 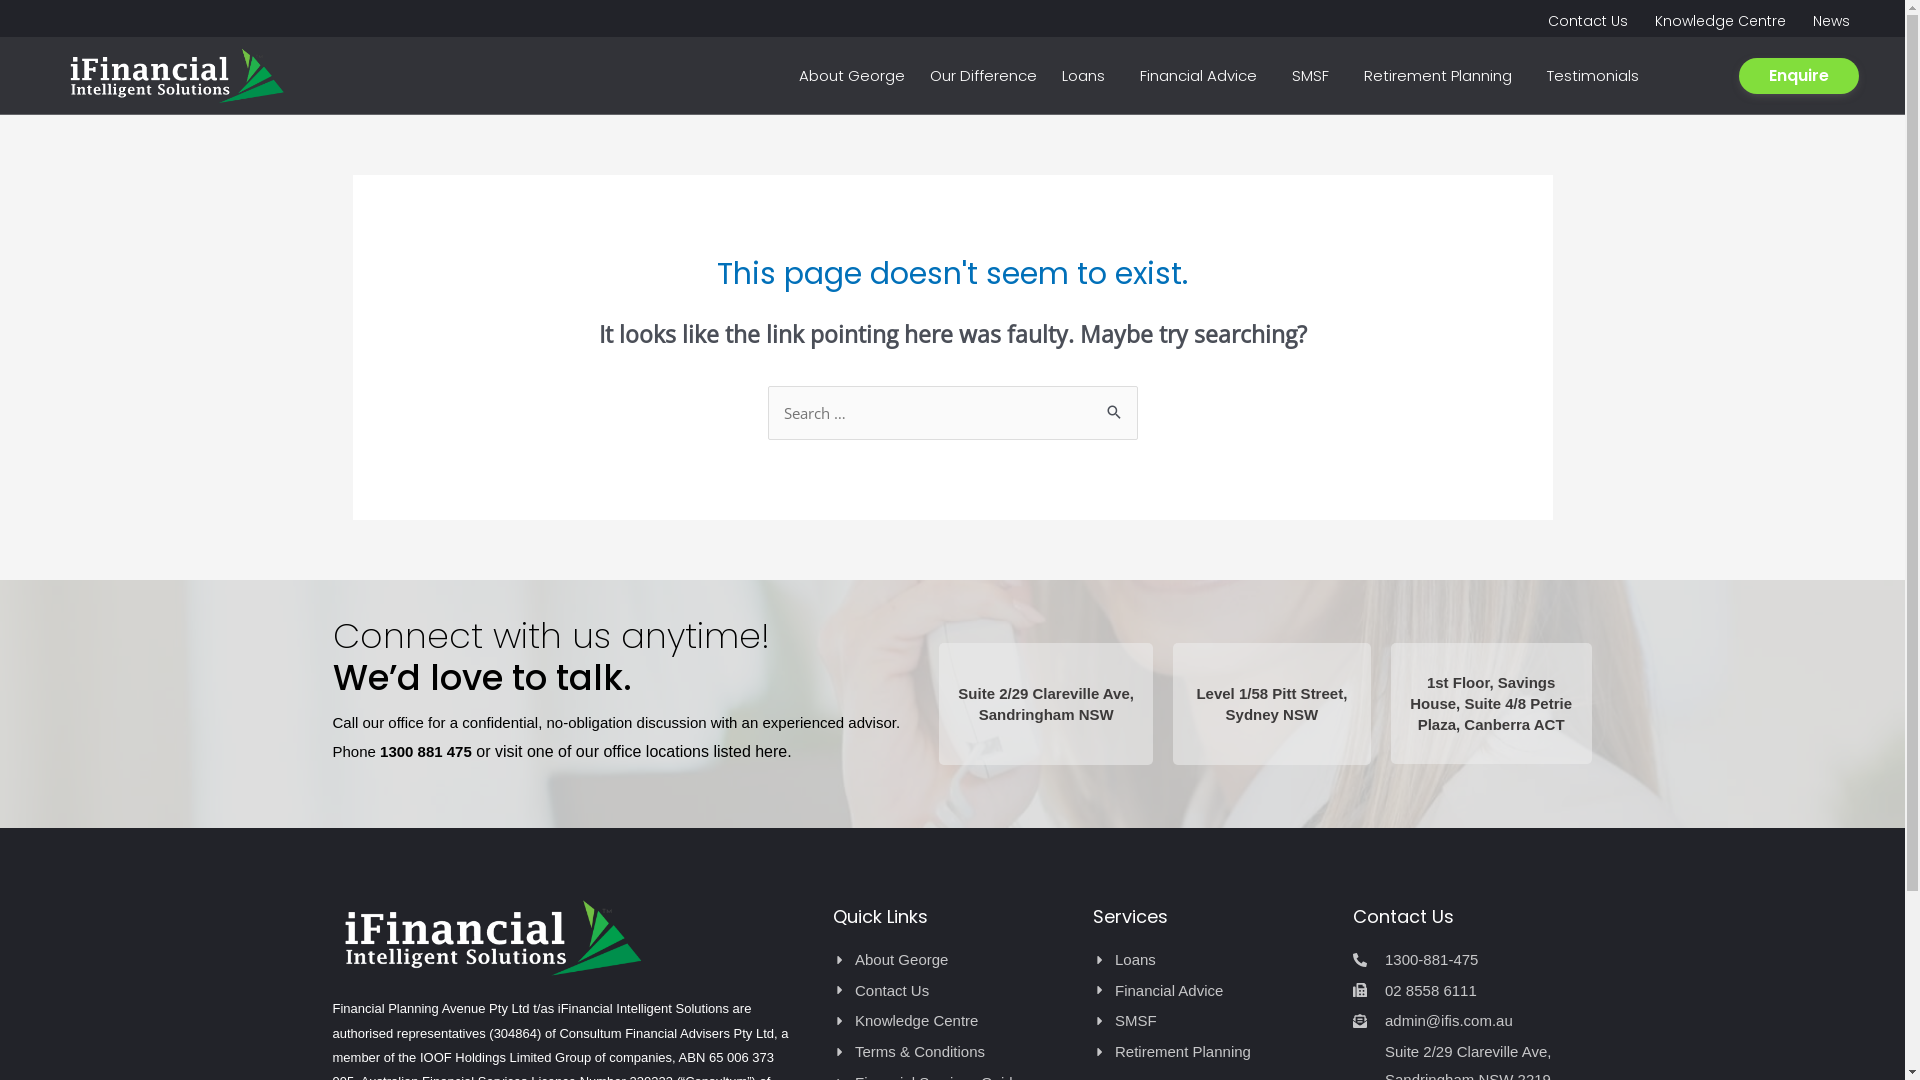 What do you see at coordinates (1588, 21) in the screenshot?
I see `Contact Us` at bounding box center [1588, 21].